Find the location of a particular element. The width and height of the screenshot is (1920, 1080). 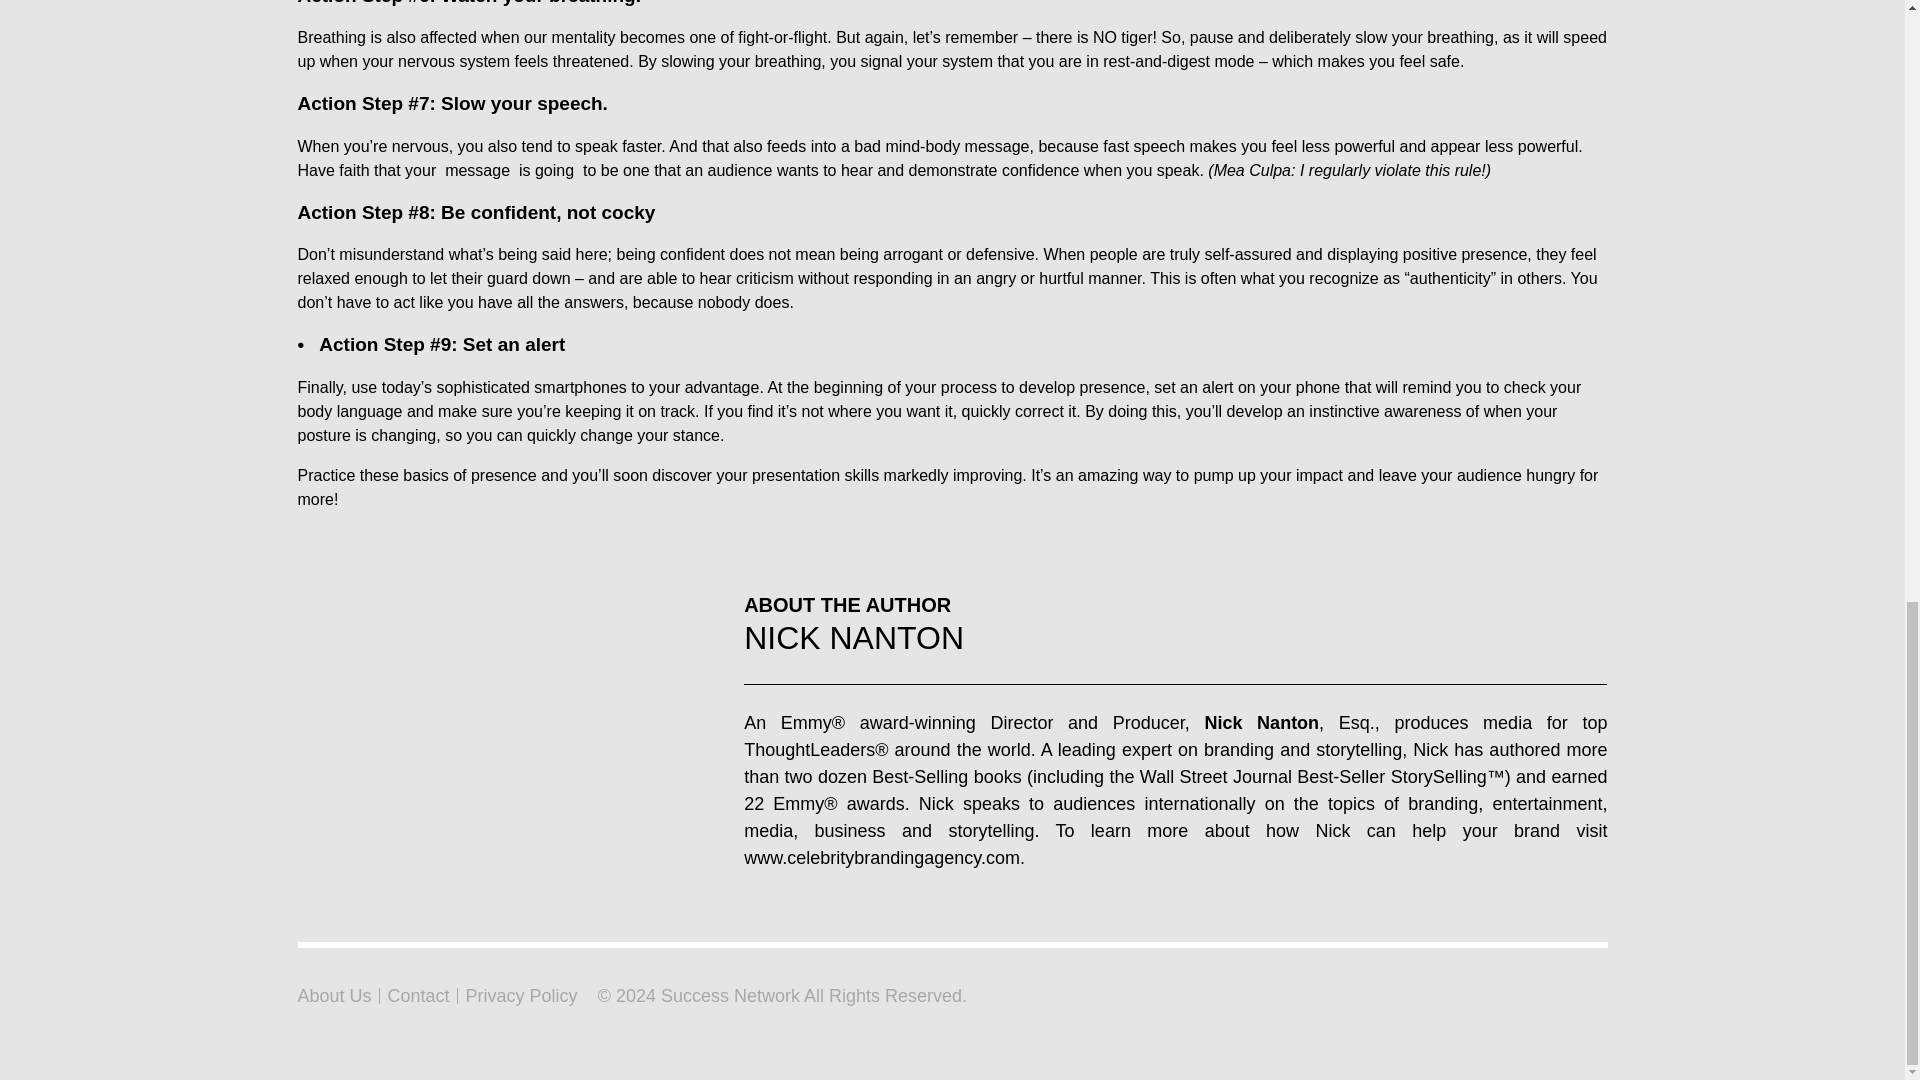

About Us is located at coordinates (334, 994).